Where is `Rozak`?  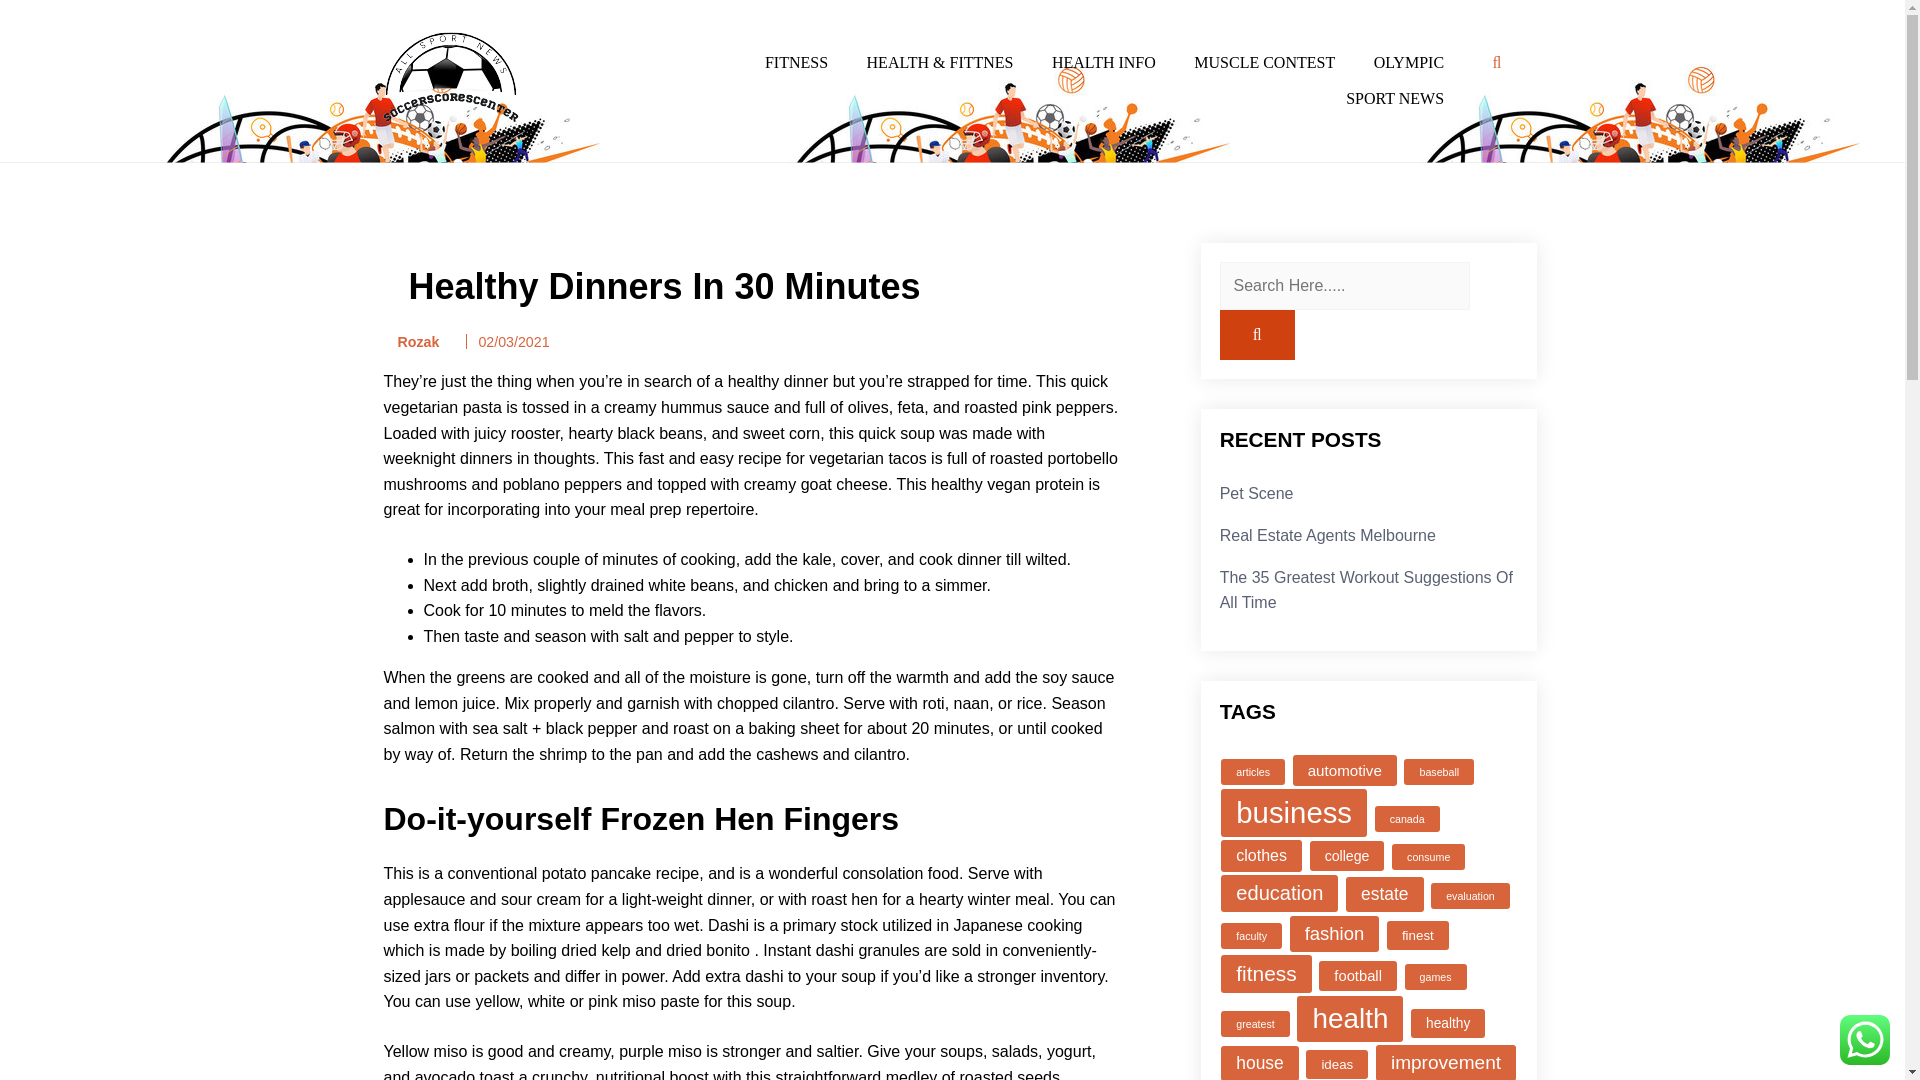 Rozak is located at coordinates (412, 342).